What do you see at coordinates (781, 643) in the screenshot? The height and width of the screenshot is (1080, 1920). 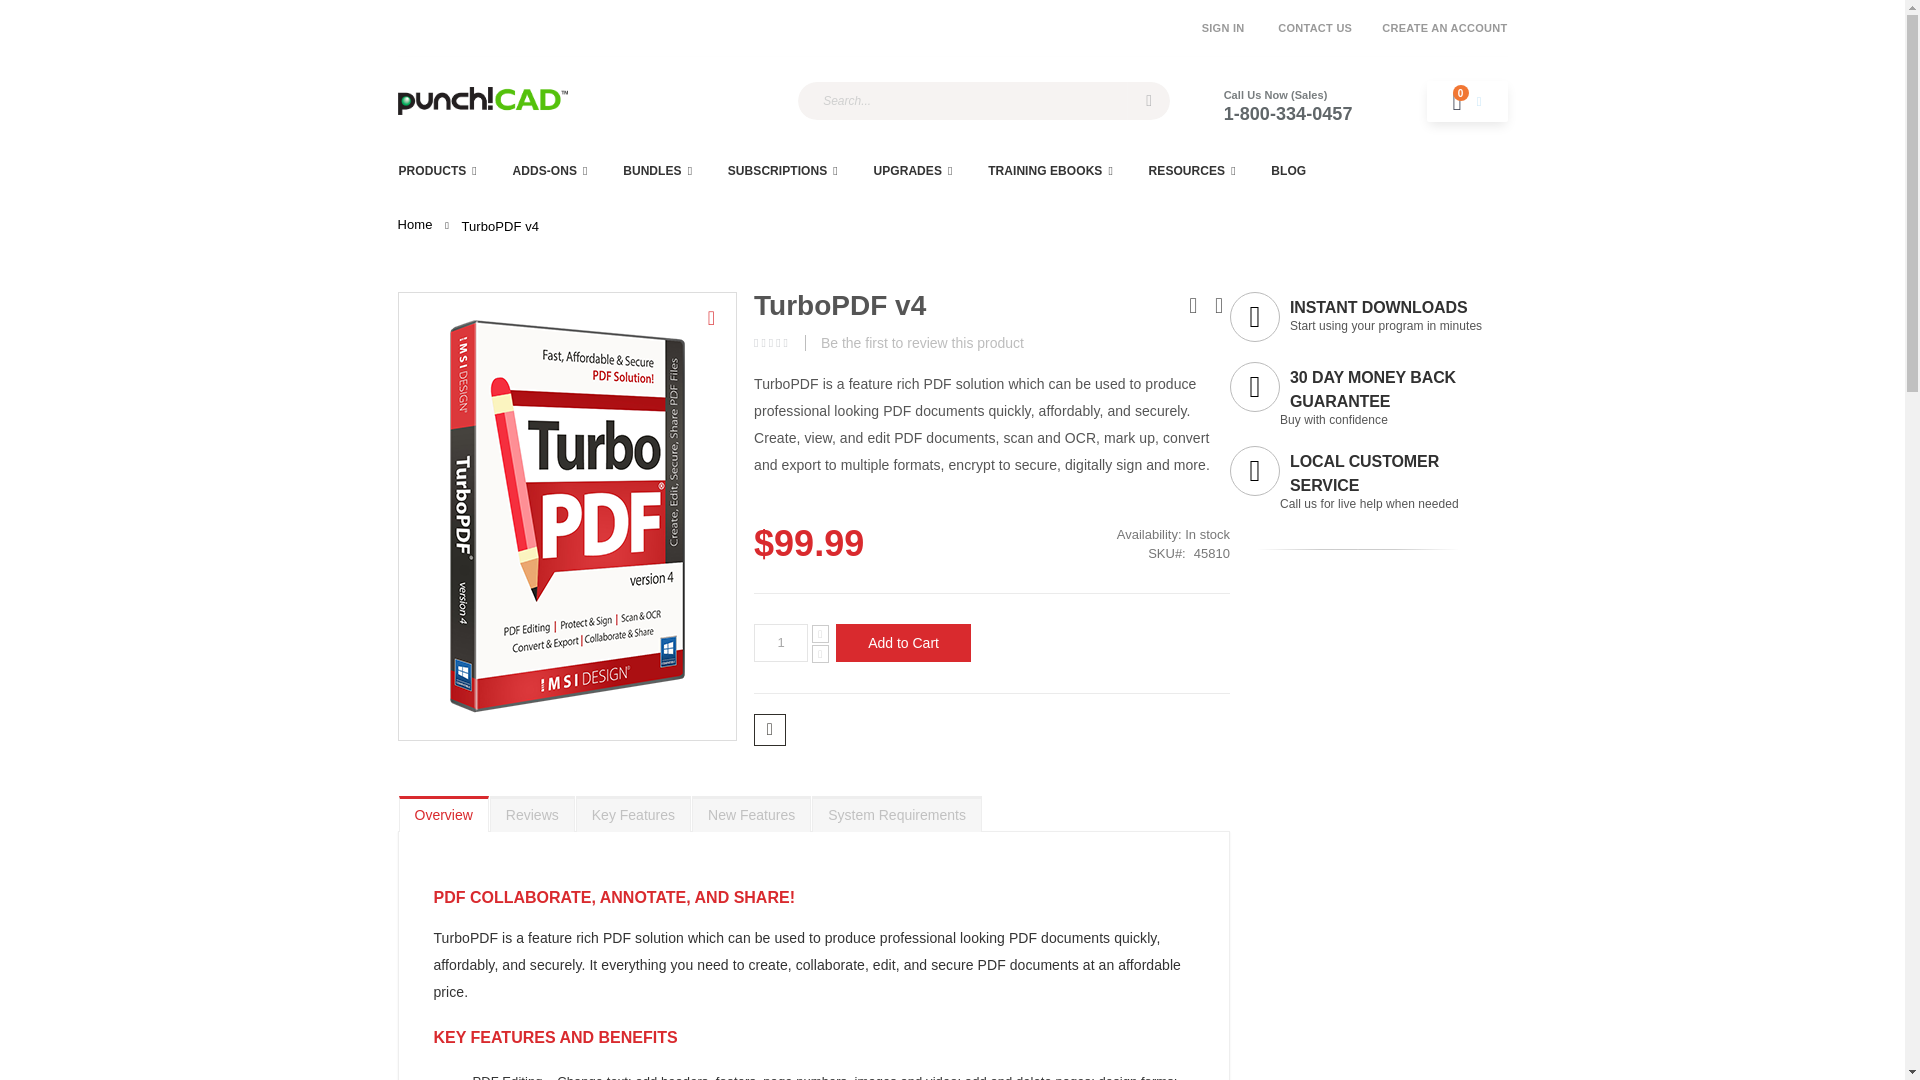 I see `1` at bounding box center [781, 643].